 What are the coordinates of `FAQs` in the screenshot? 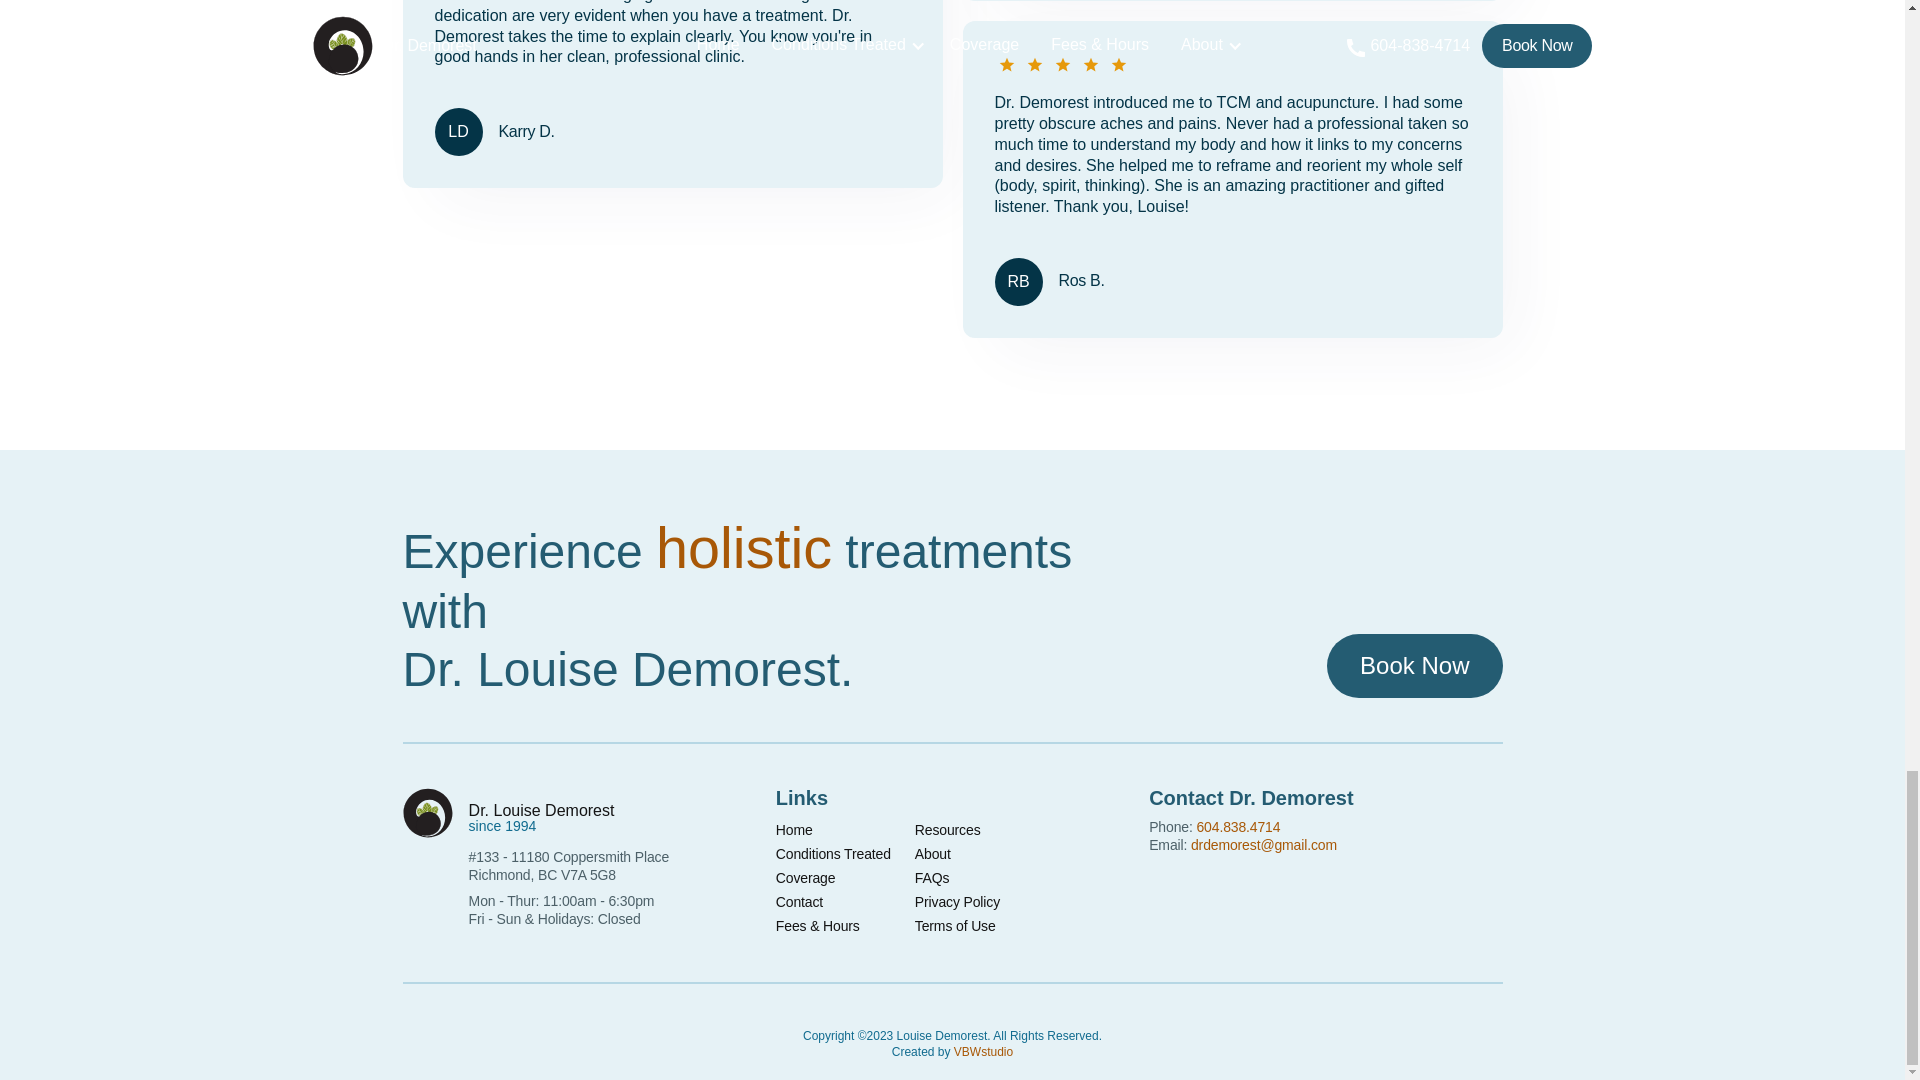 It's located at (932, 878).